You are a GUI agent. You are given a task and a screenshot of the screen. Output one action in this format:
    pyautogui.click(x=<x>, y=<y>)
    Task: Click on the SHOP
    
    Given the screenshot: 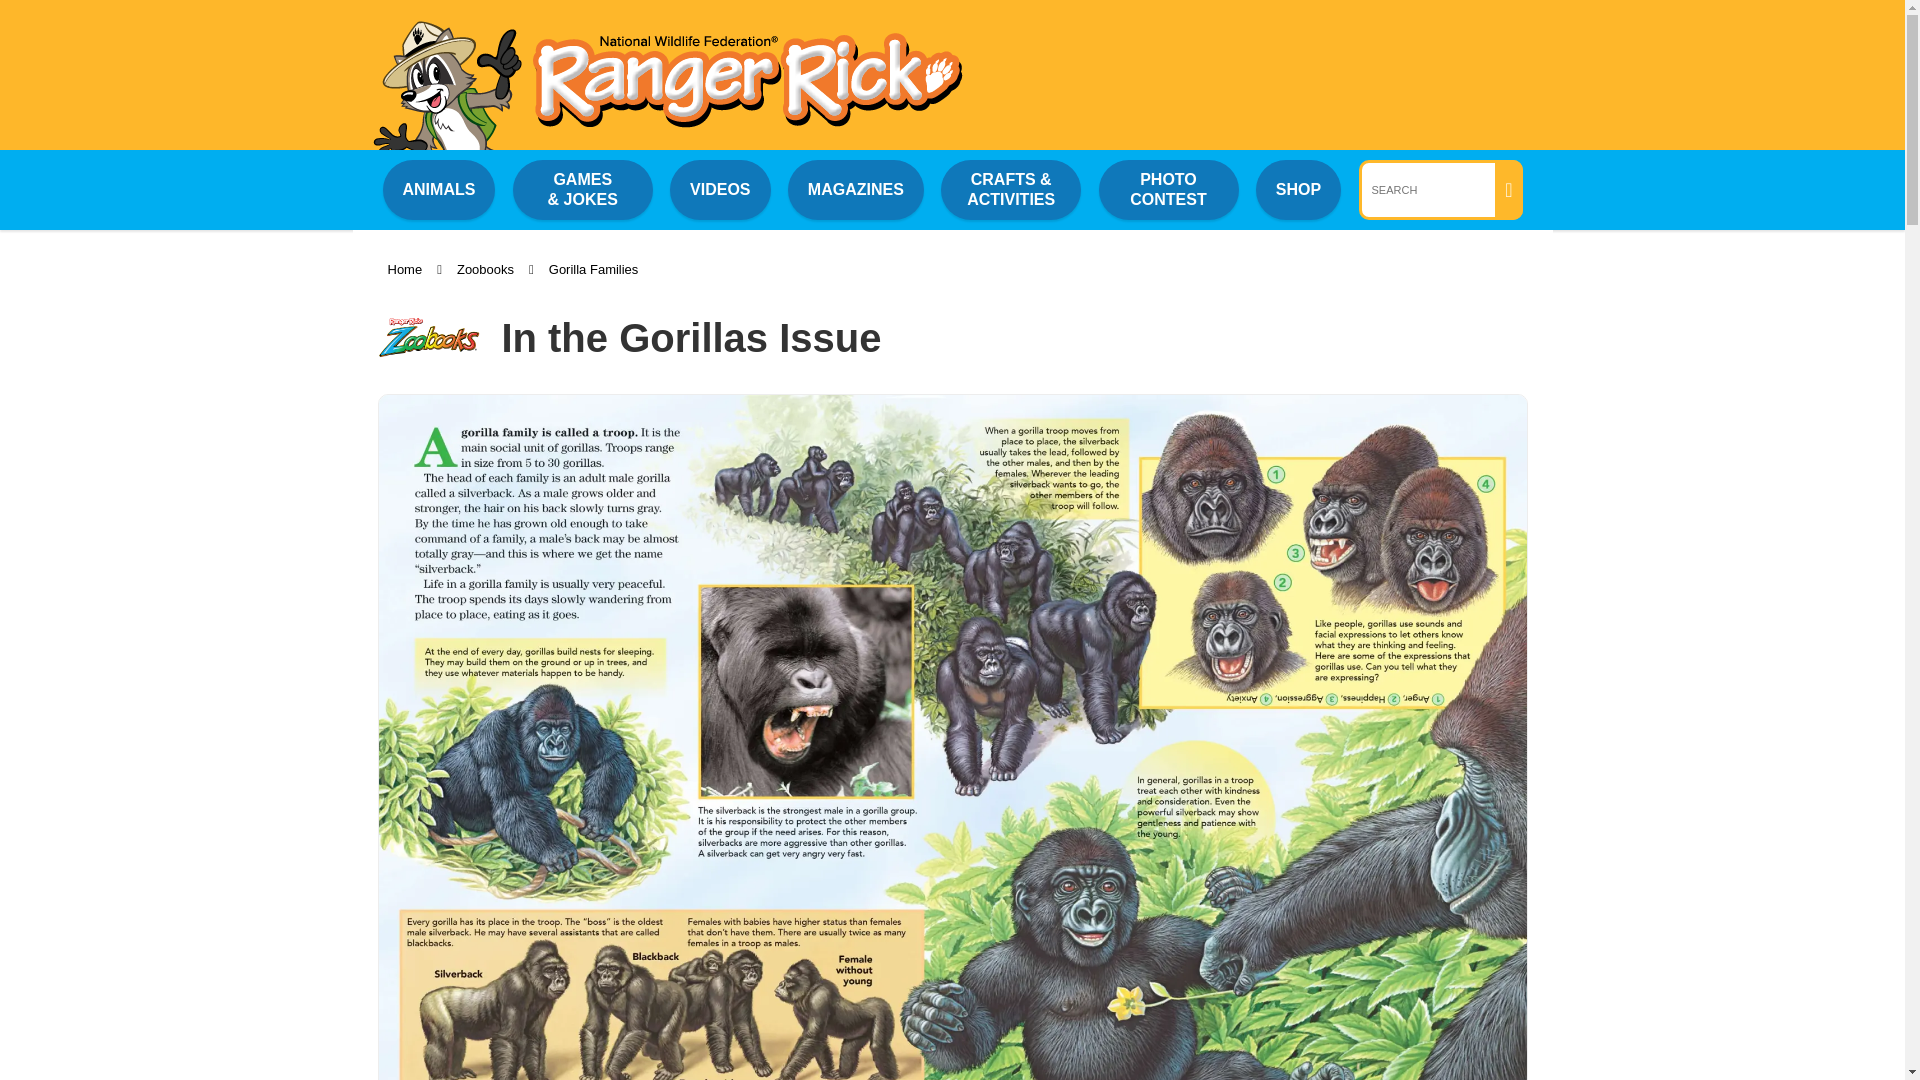 What is the action you would take?
    pyautogui.click(x=1298, y=189)
    